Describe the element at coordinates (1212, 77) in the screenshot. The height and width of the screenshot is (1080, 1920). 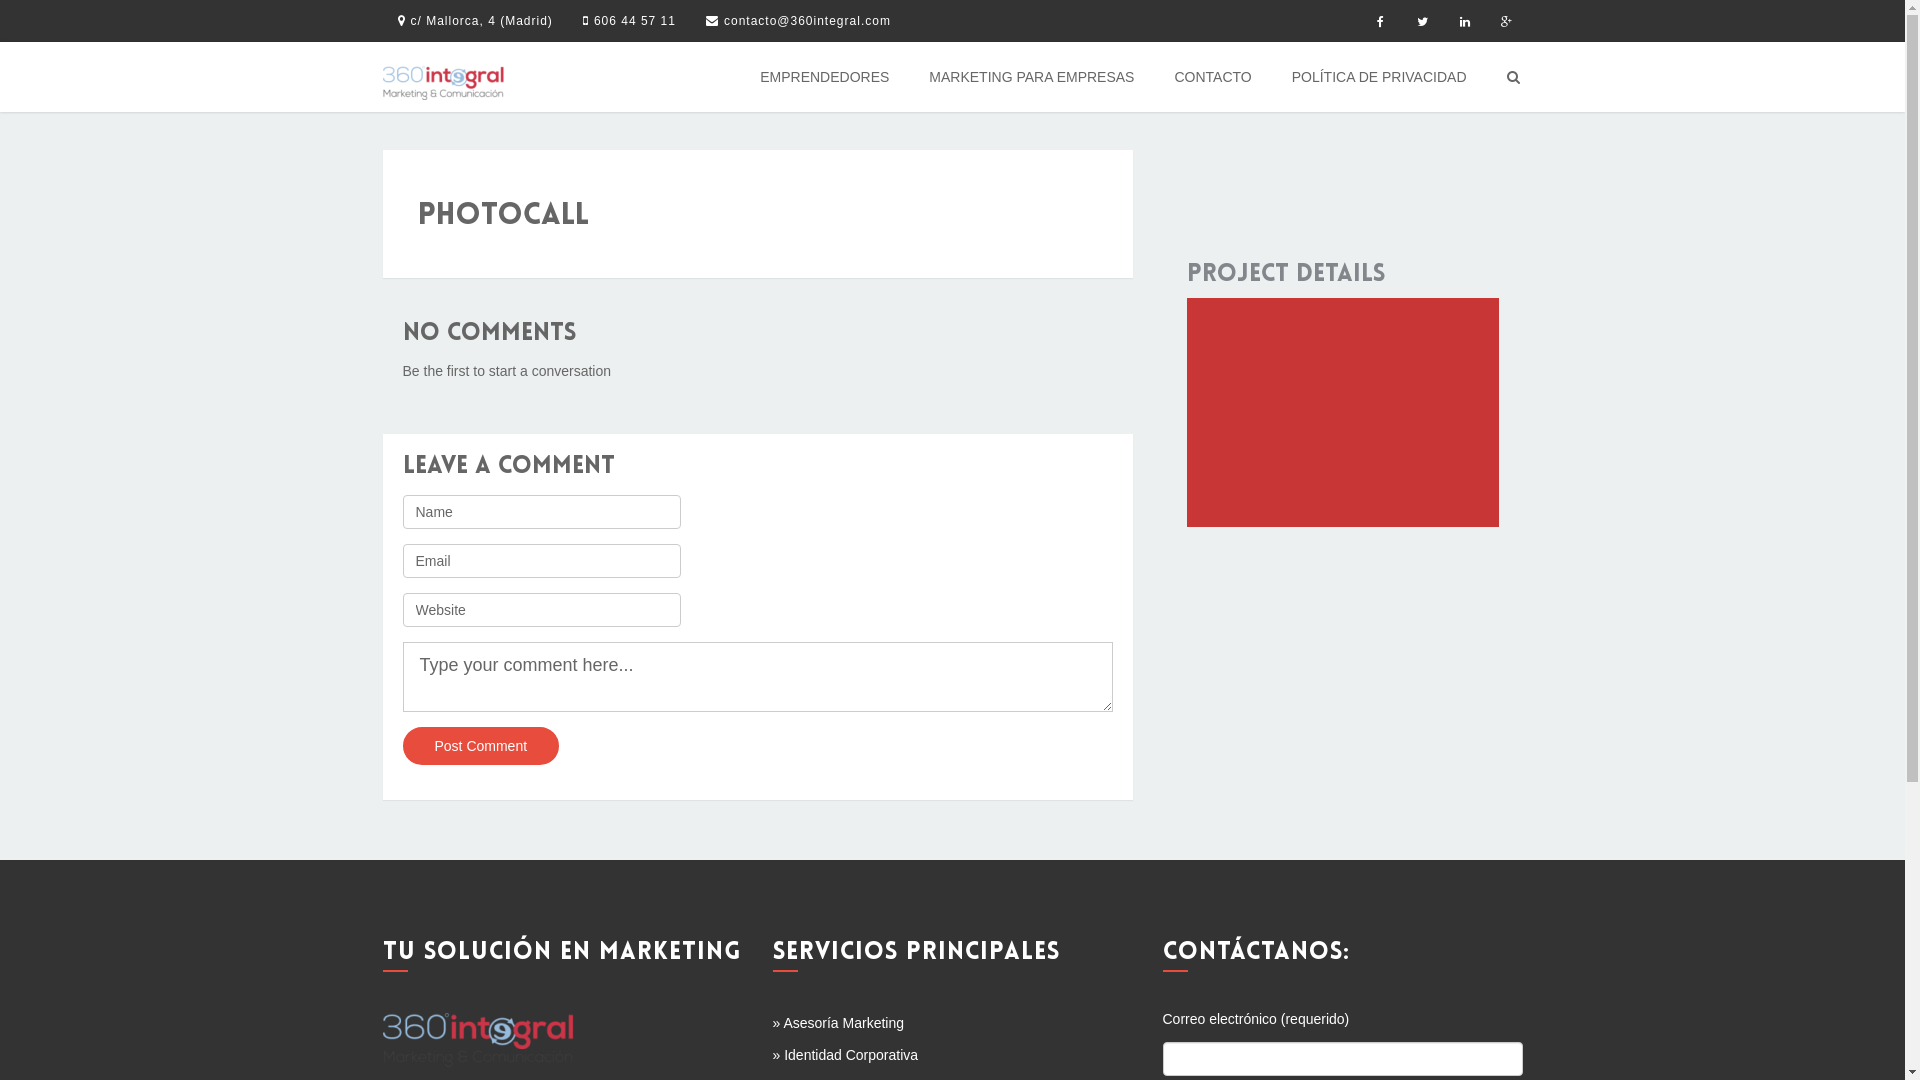
I see `CONTACTO` at that location.